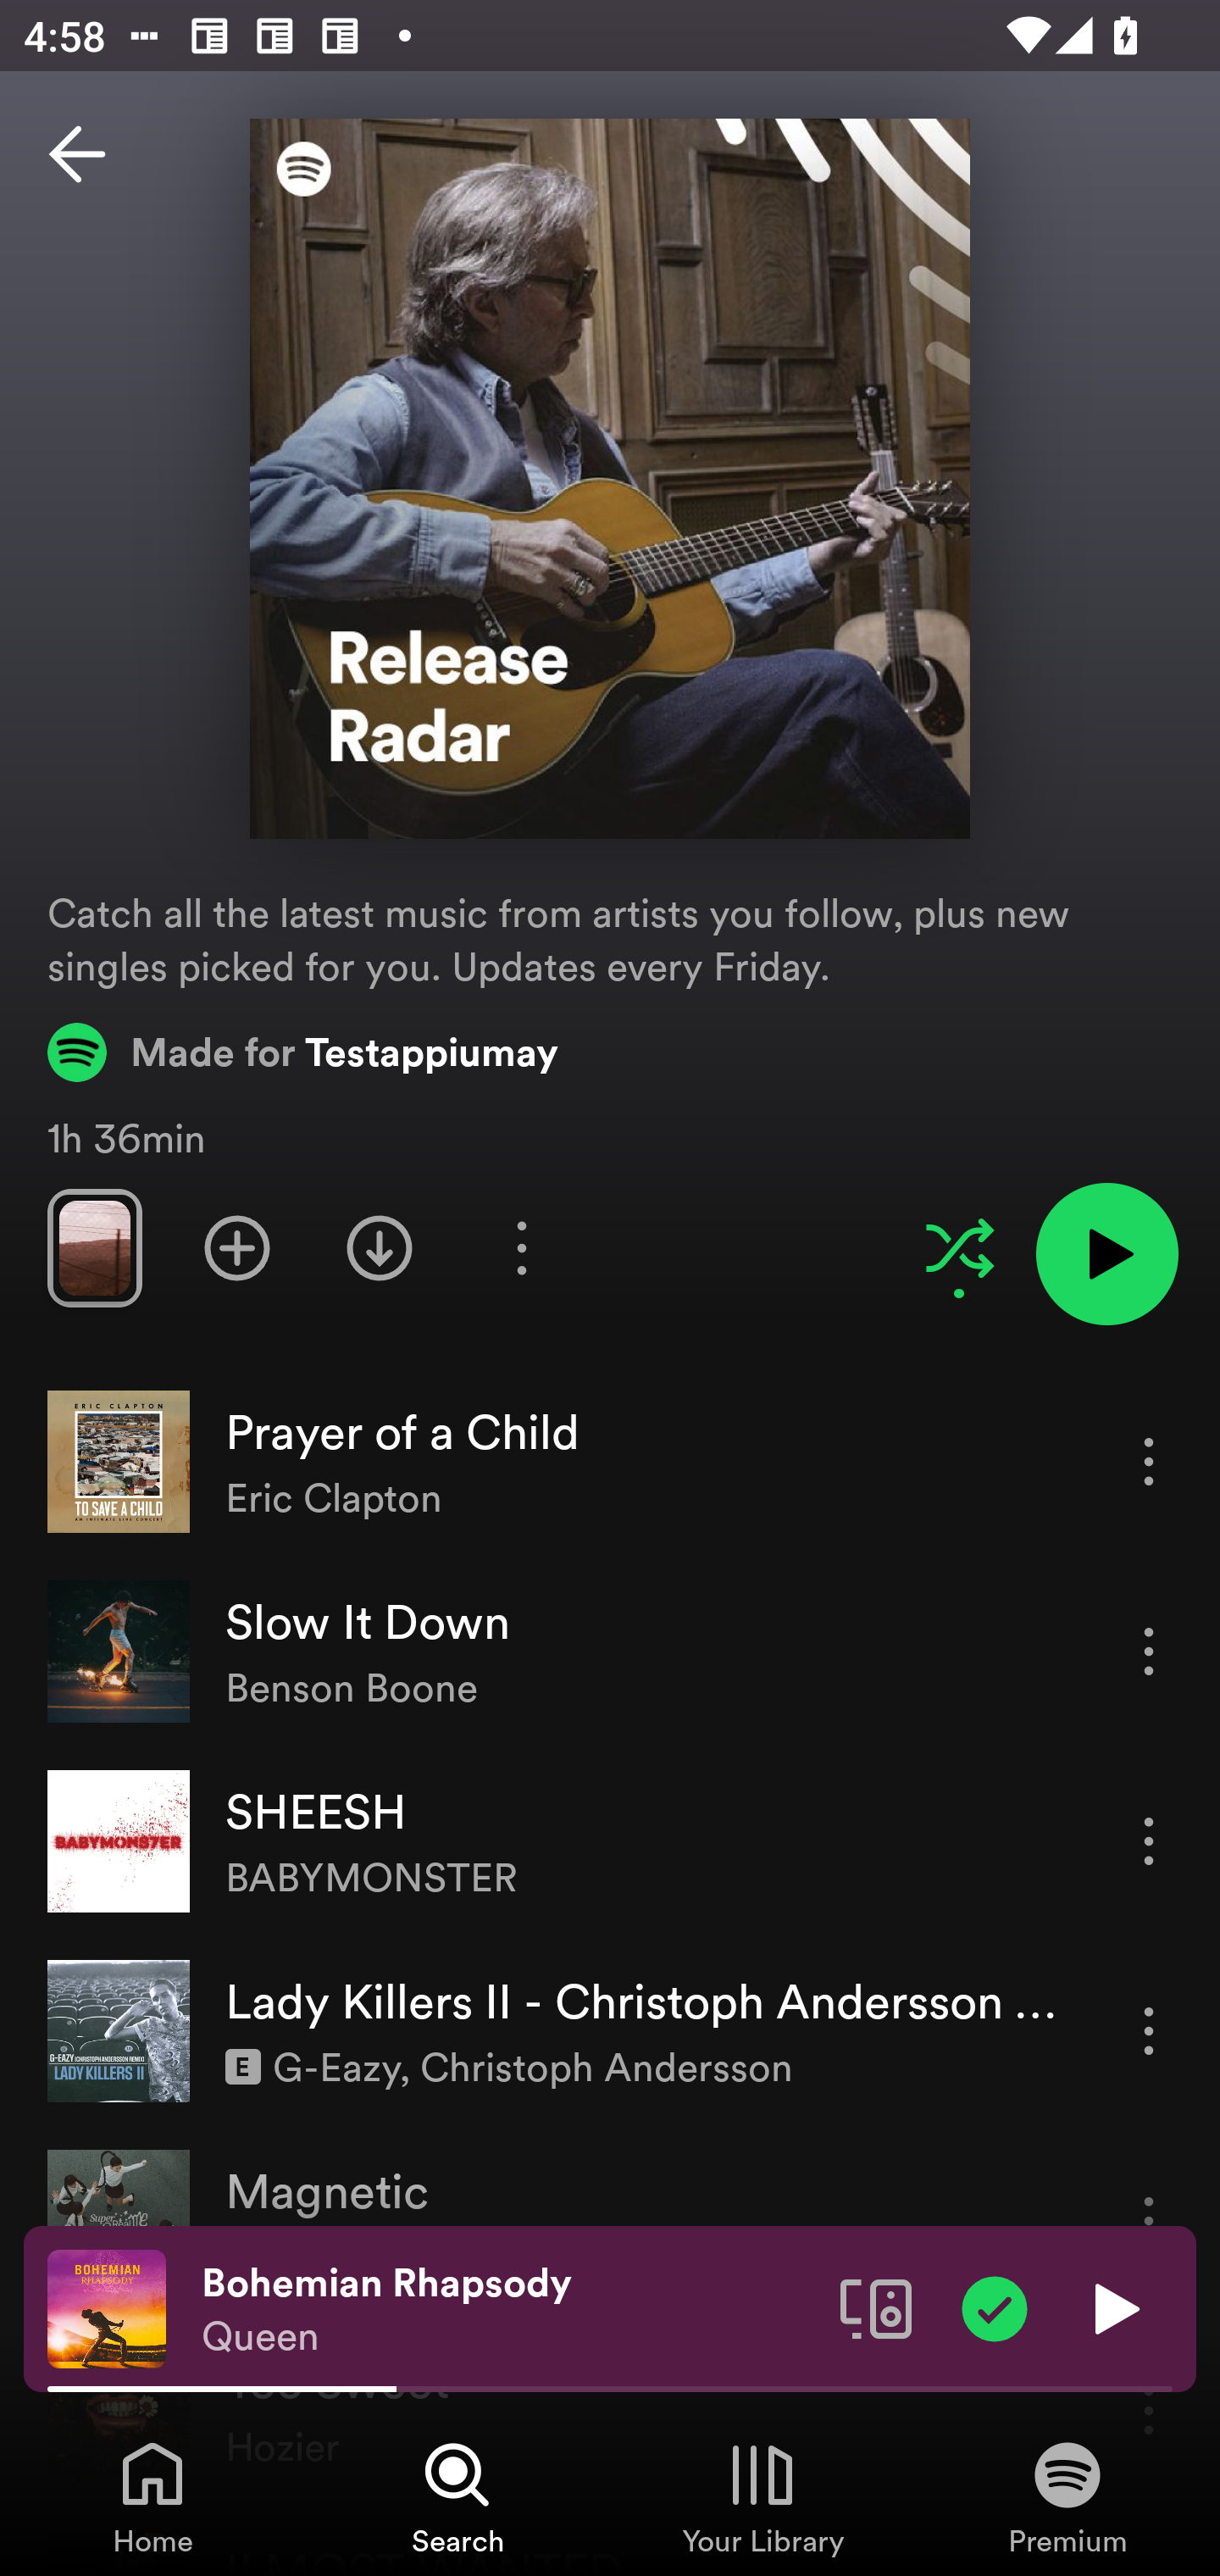  What do you see at coordinates (959, 1247) in the screenshot?
I see `Disable shuffle for this playlist` at bounding box center [959, 1247].